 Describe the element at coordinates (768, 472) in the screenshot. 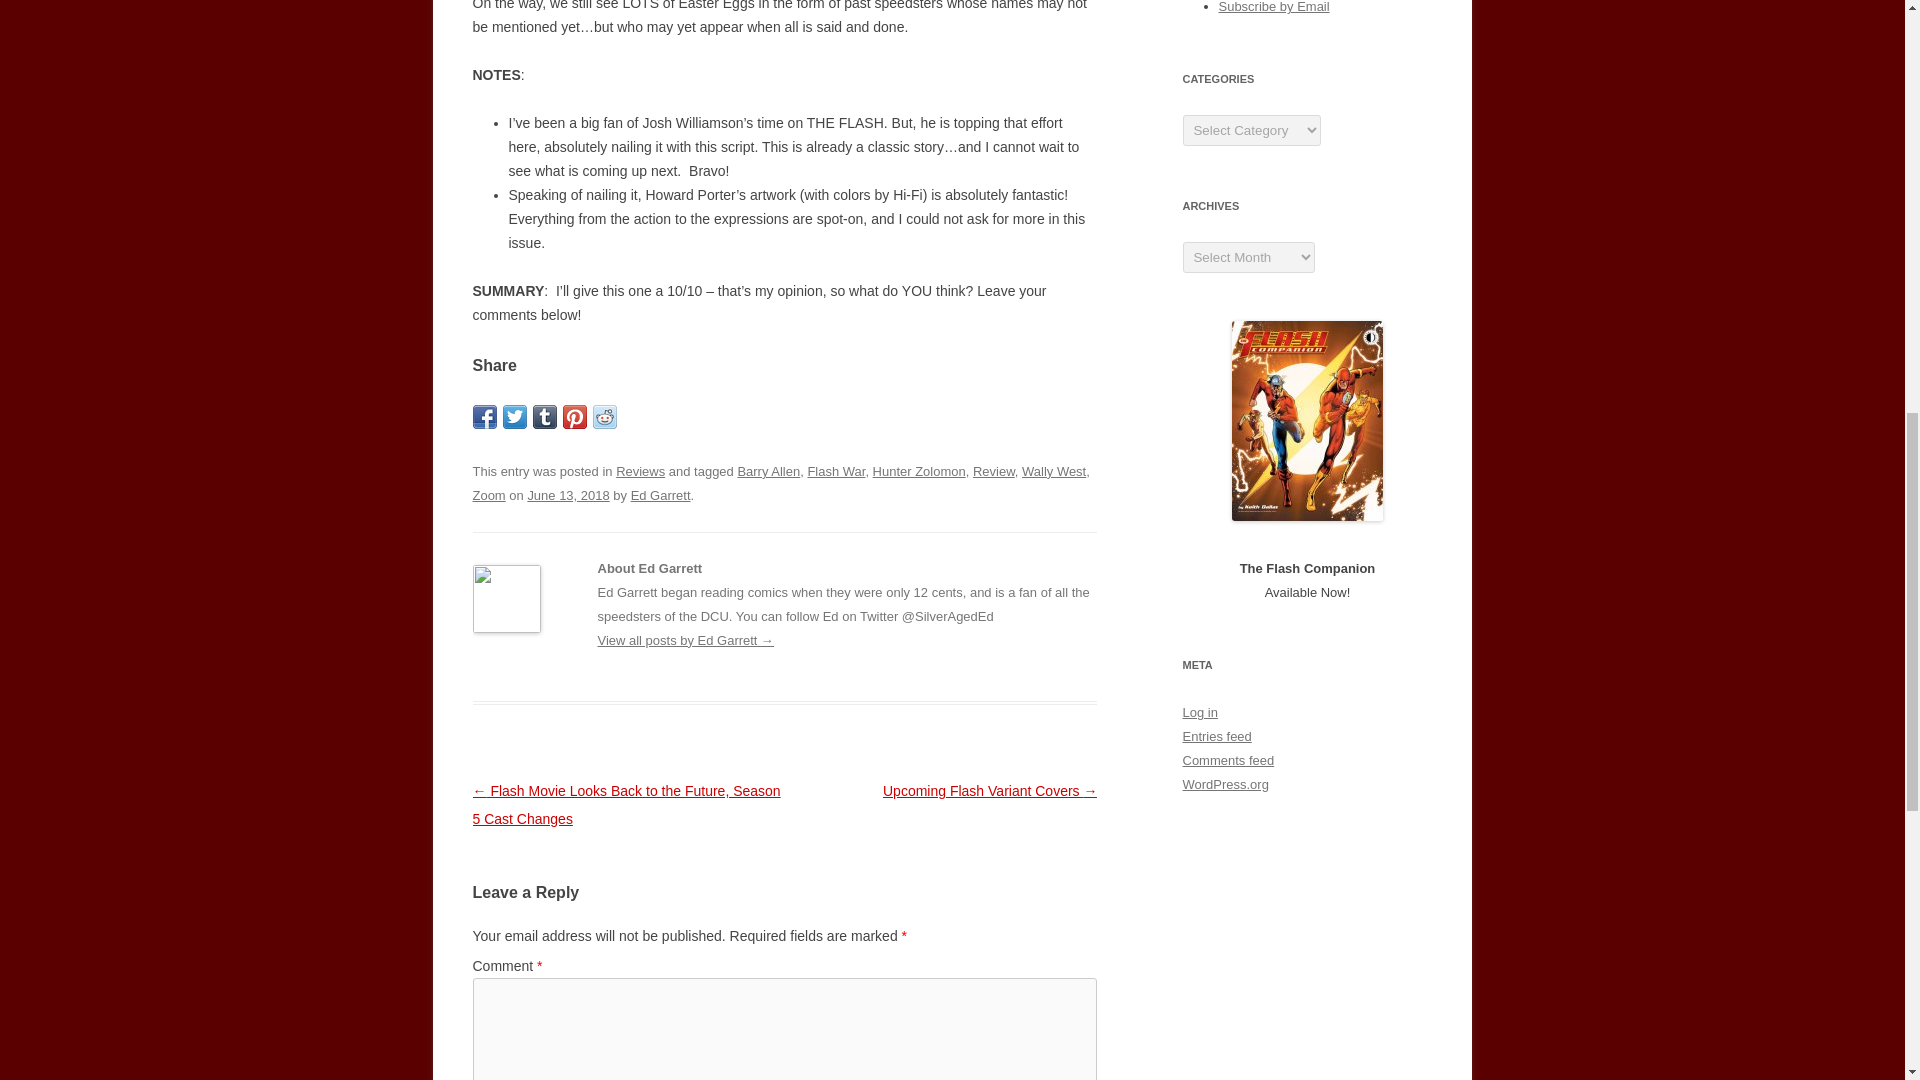

I see `Barry Allen` at that location.